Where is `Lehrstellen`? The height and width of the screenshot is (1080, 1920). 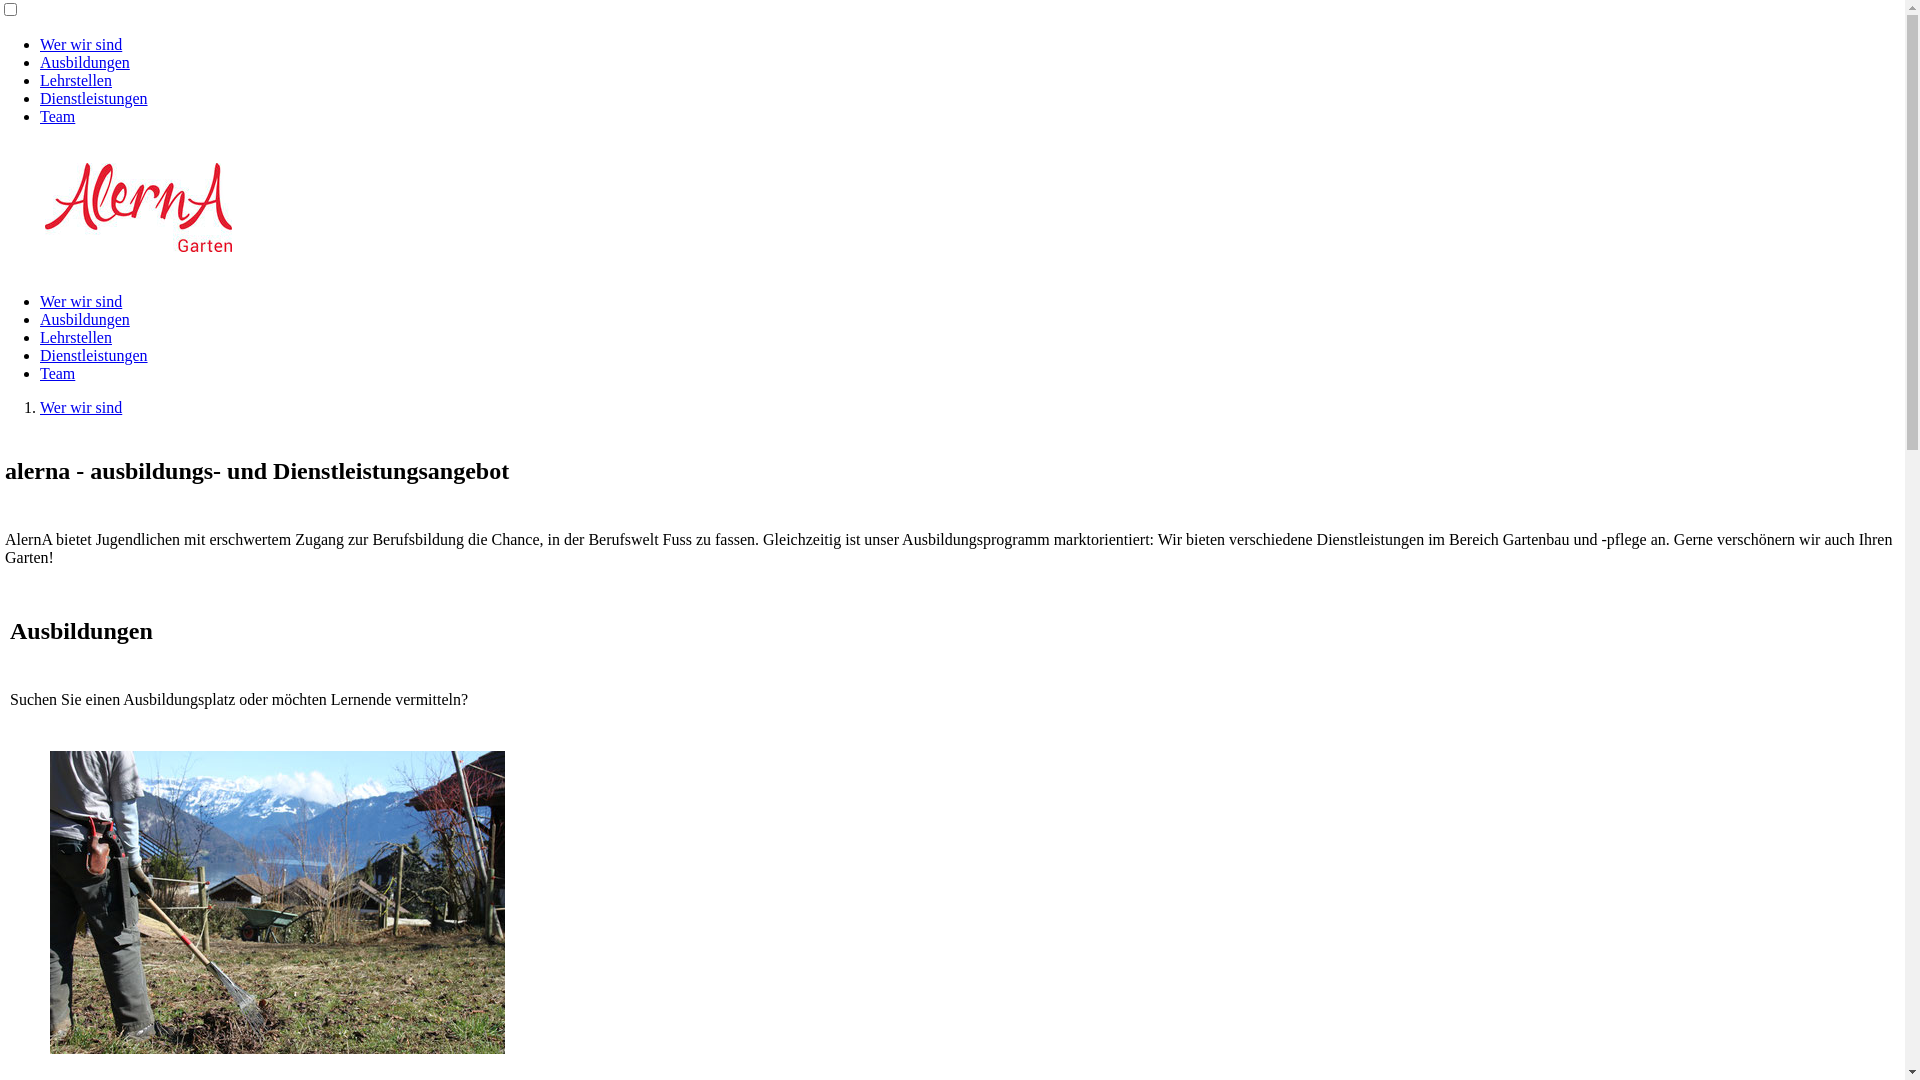 Lehrstellen is located at coordinates (76, 80).